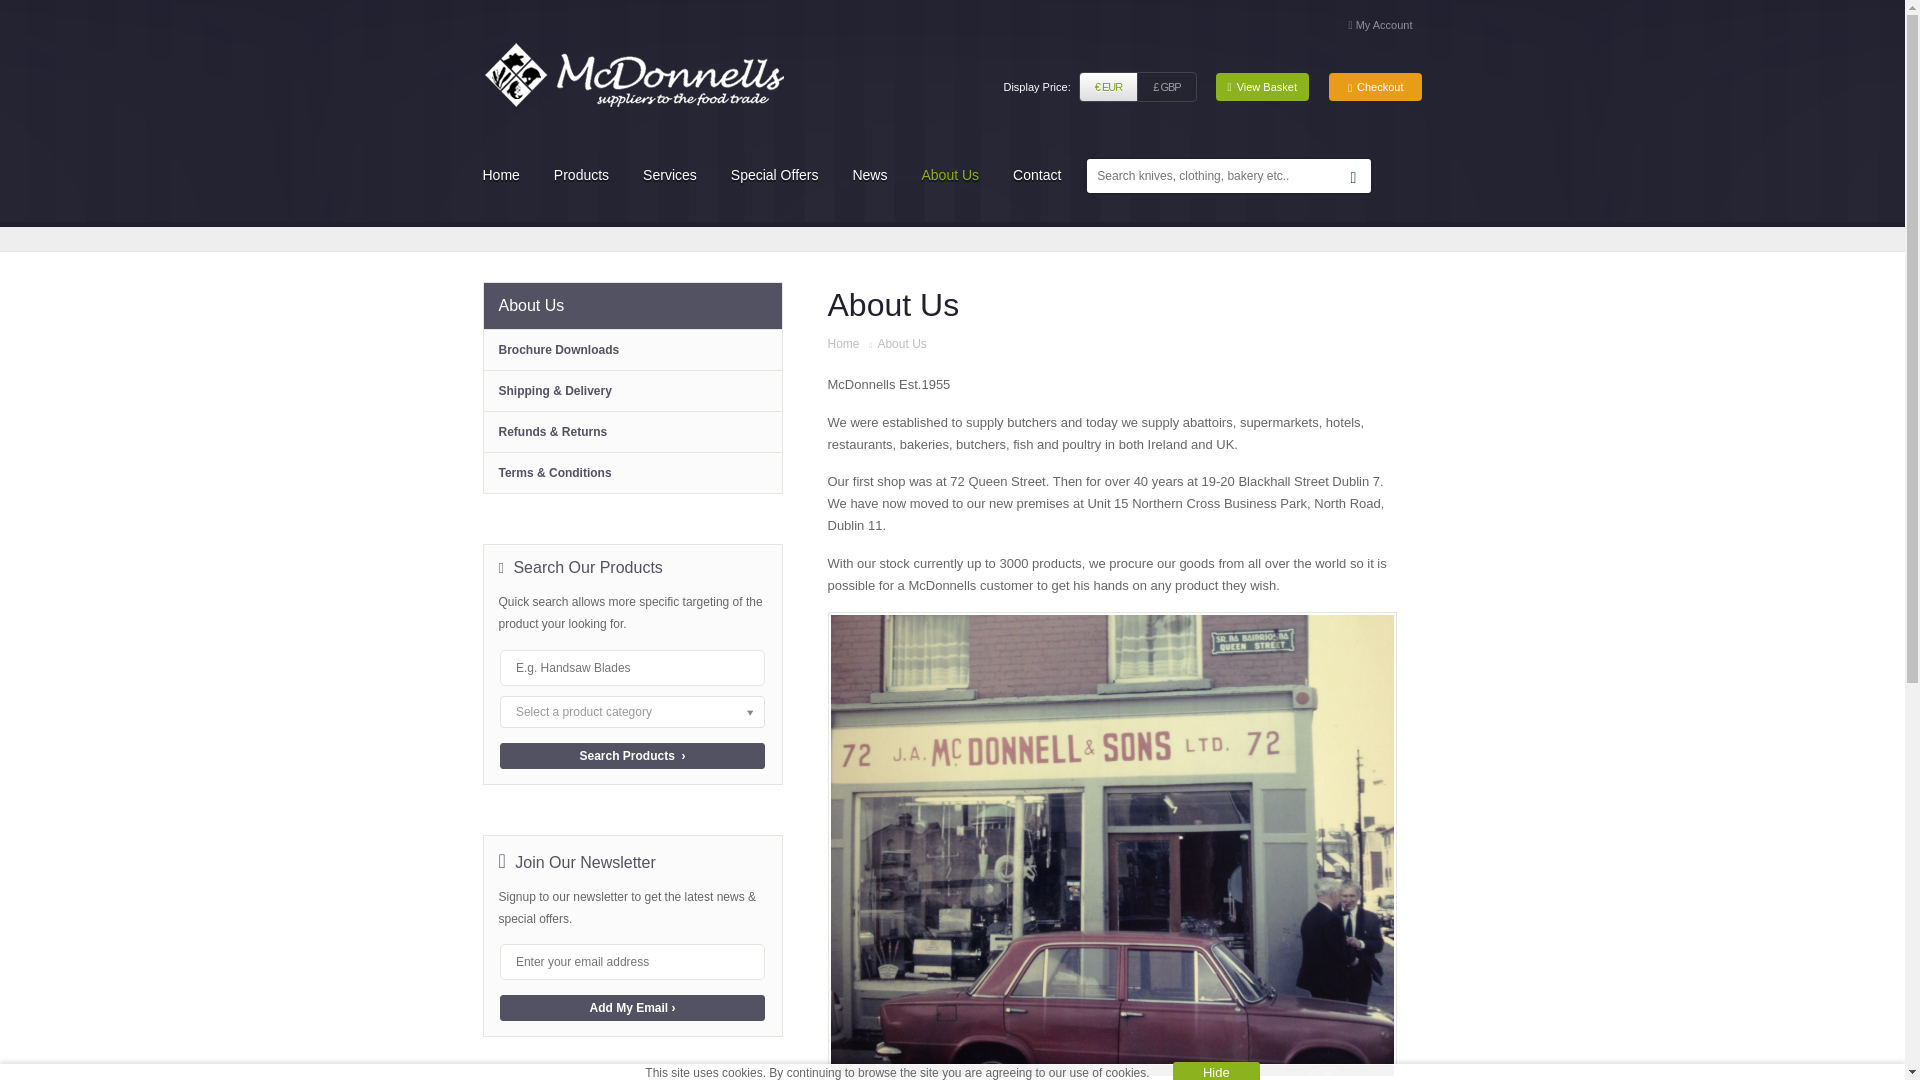  Describe the element at coordinates (632, 711) in the screenshot. I see `Select a product category` at that location.